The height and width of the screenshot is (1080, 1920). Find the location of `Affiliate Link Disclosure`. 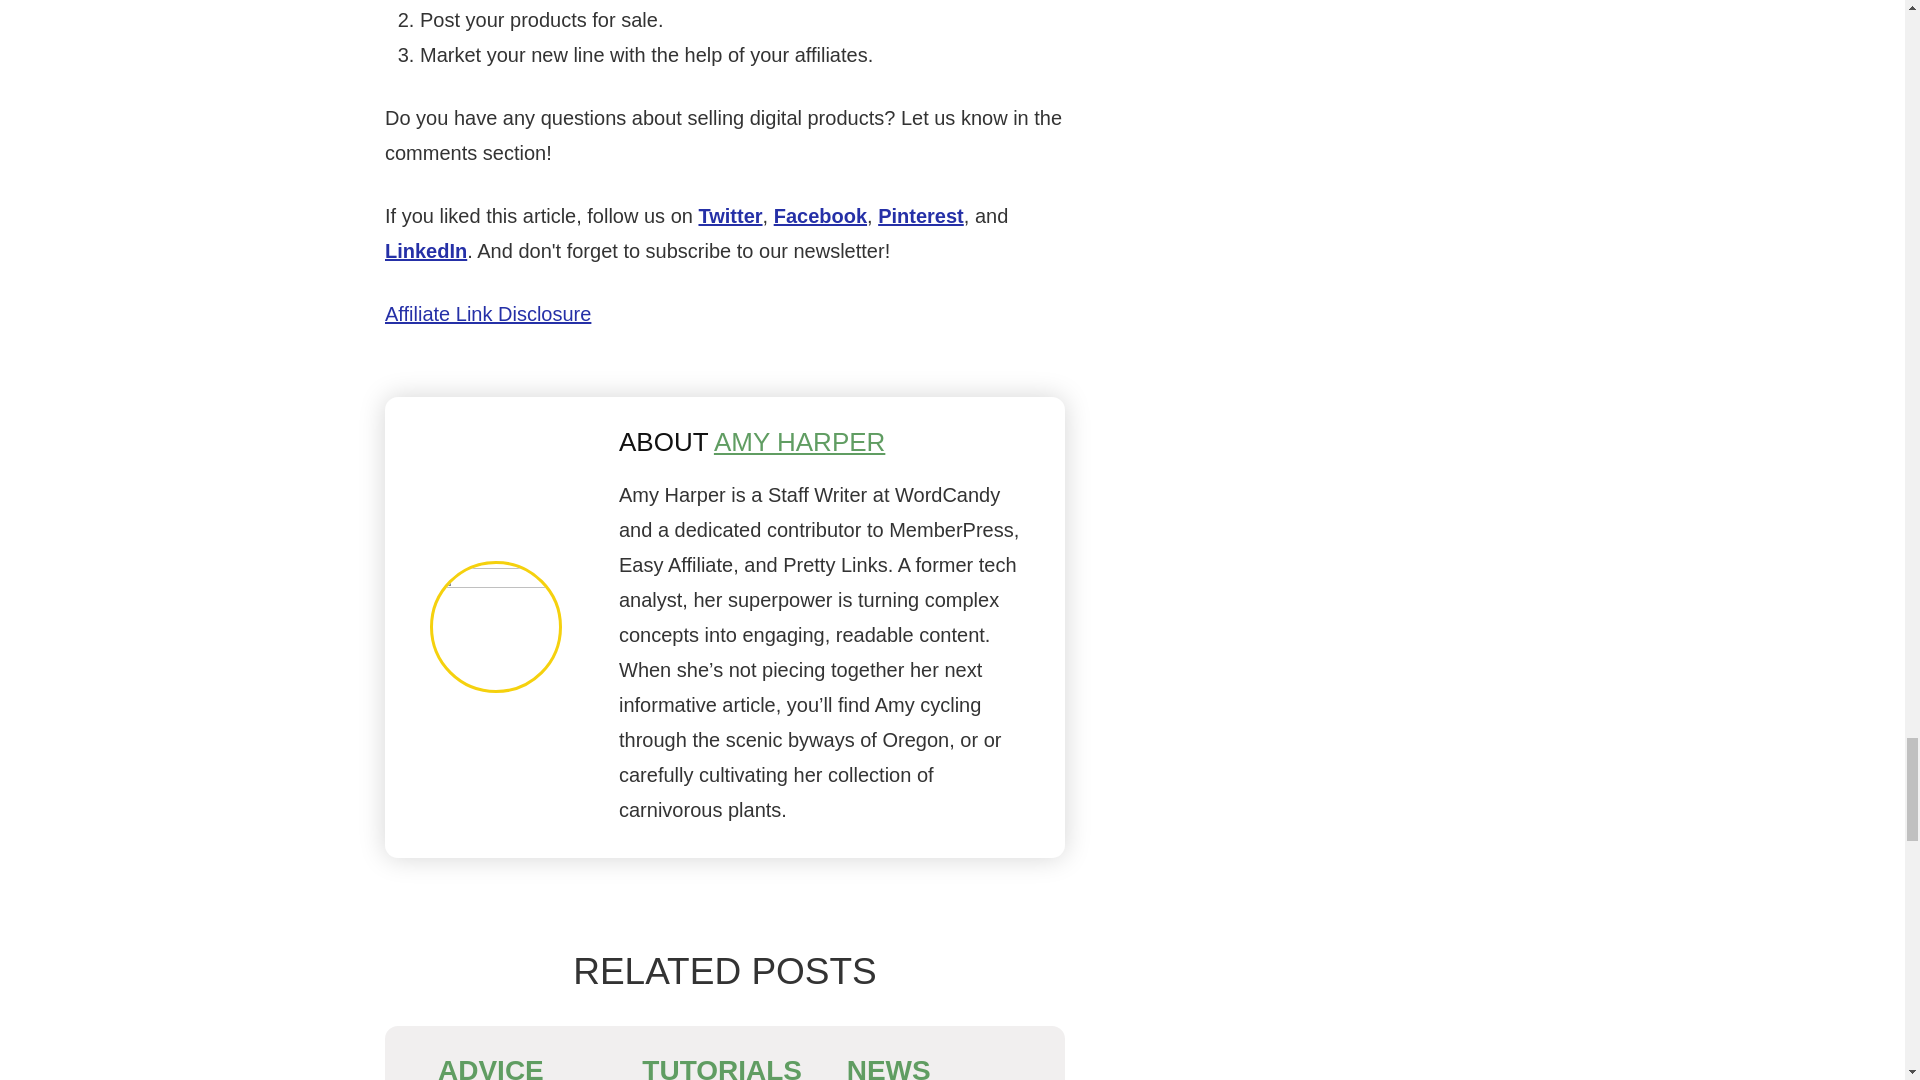

Affiliate Link Disclosure is located at coordinates (488, 313).